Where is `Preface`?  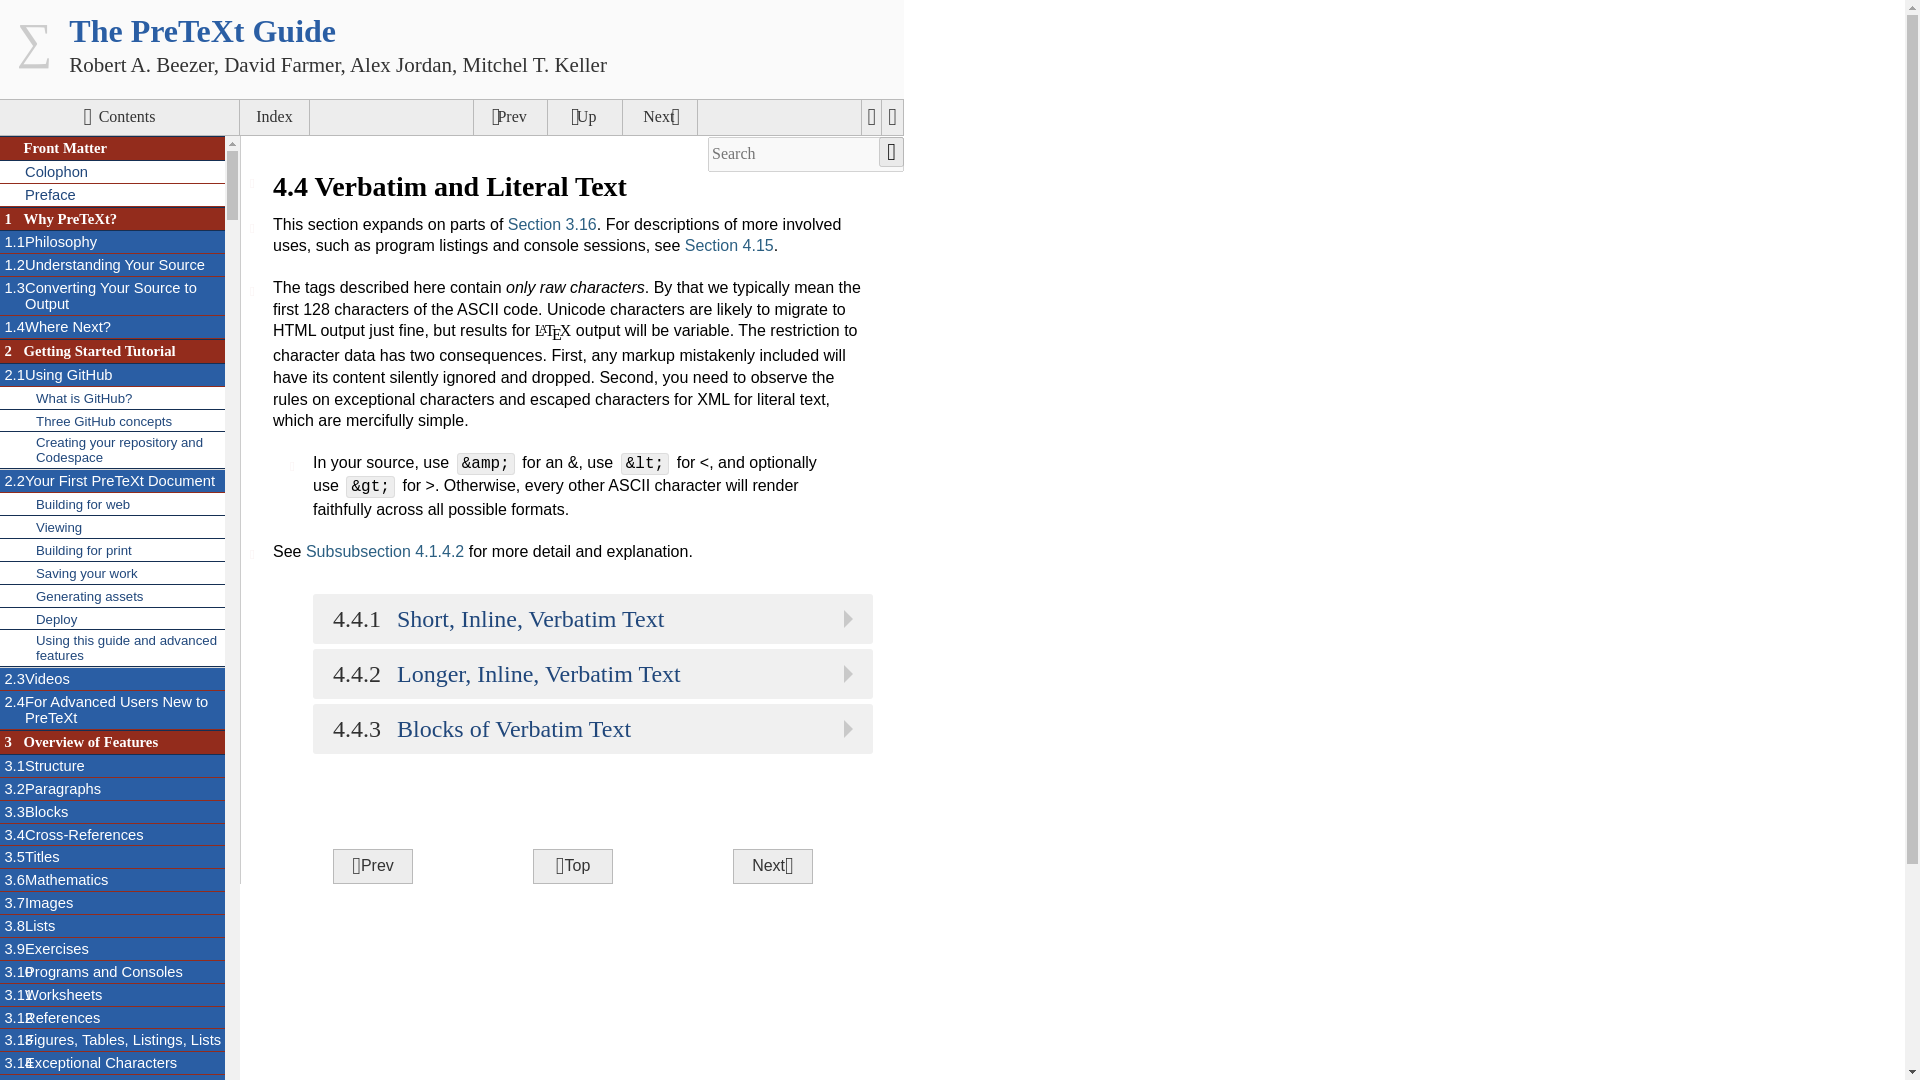
Preface is located at coordinates (112, 195).